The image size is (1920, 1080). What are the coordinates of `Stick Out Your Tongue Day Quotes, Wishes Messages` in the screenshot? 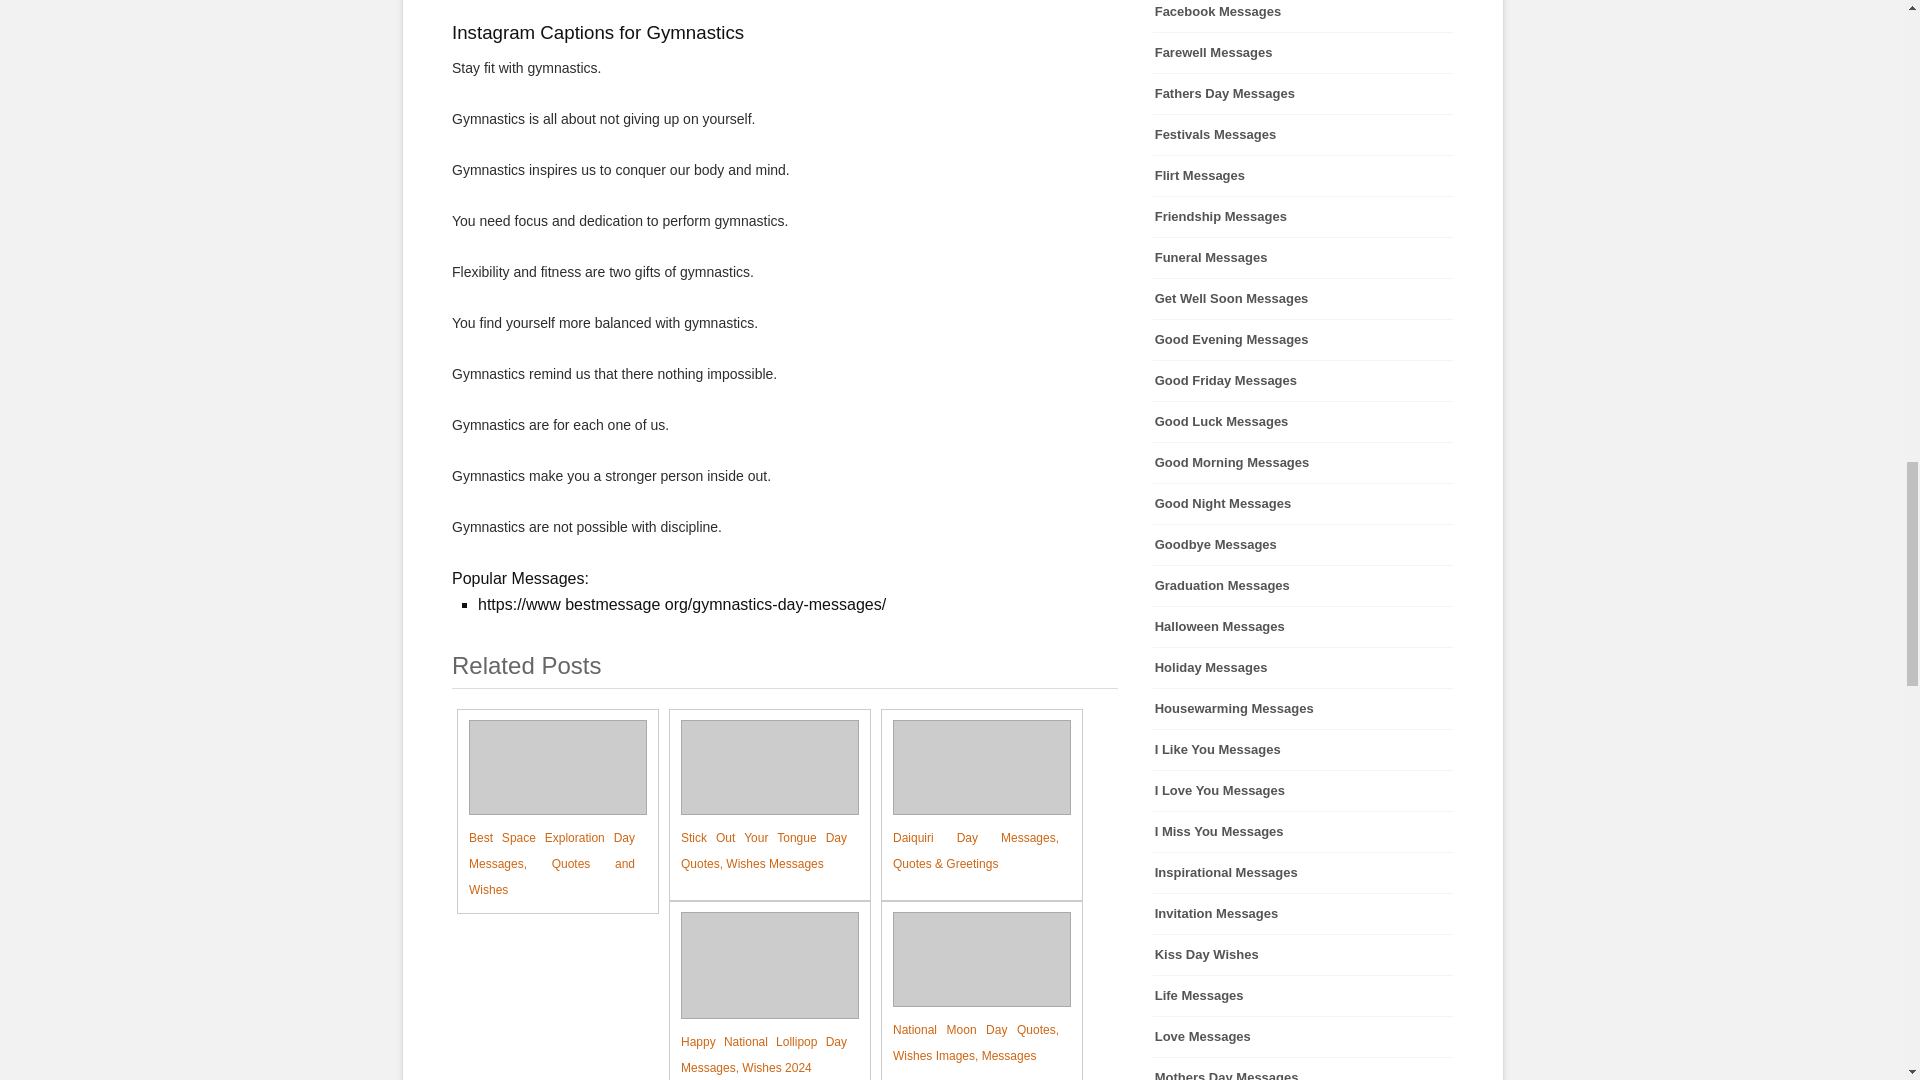 It's located at (758, 798).